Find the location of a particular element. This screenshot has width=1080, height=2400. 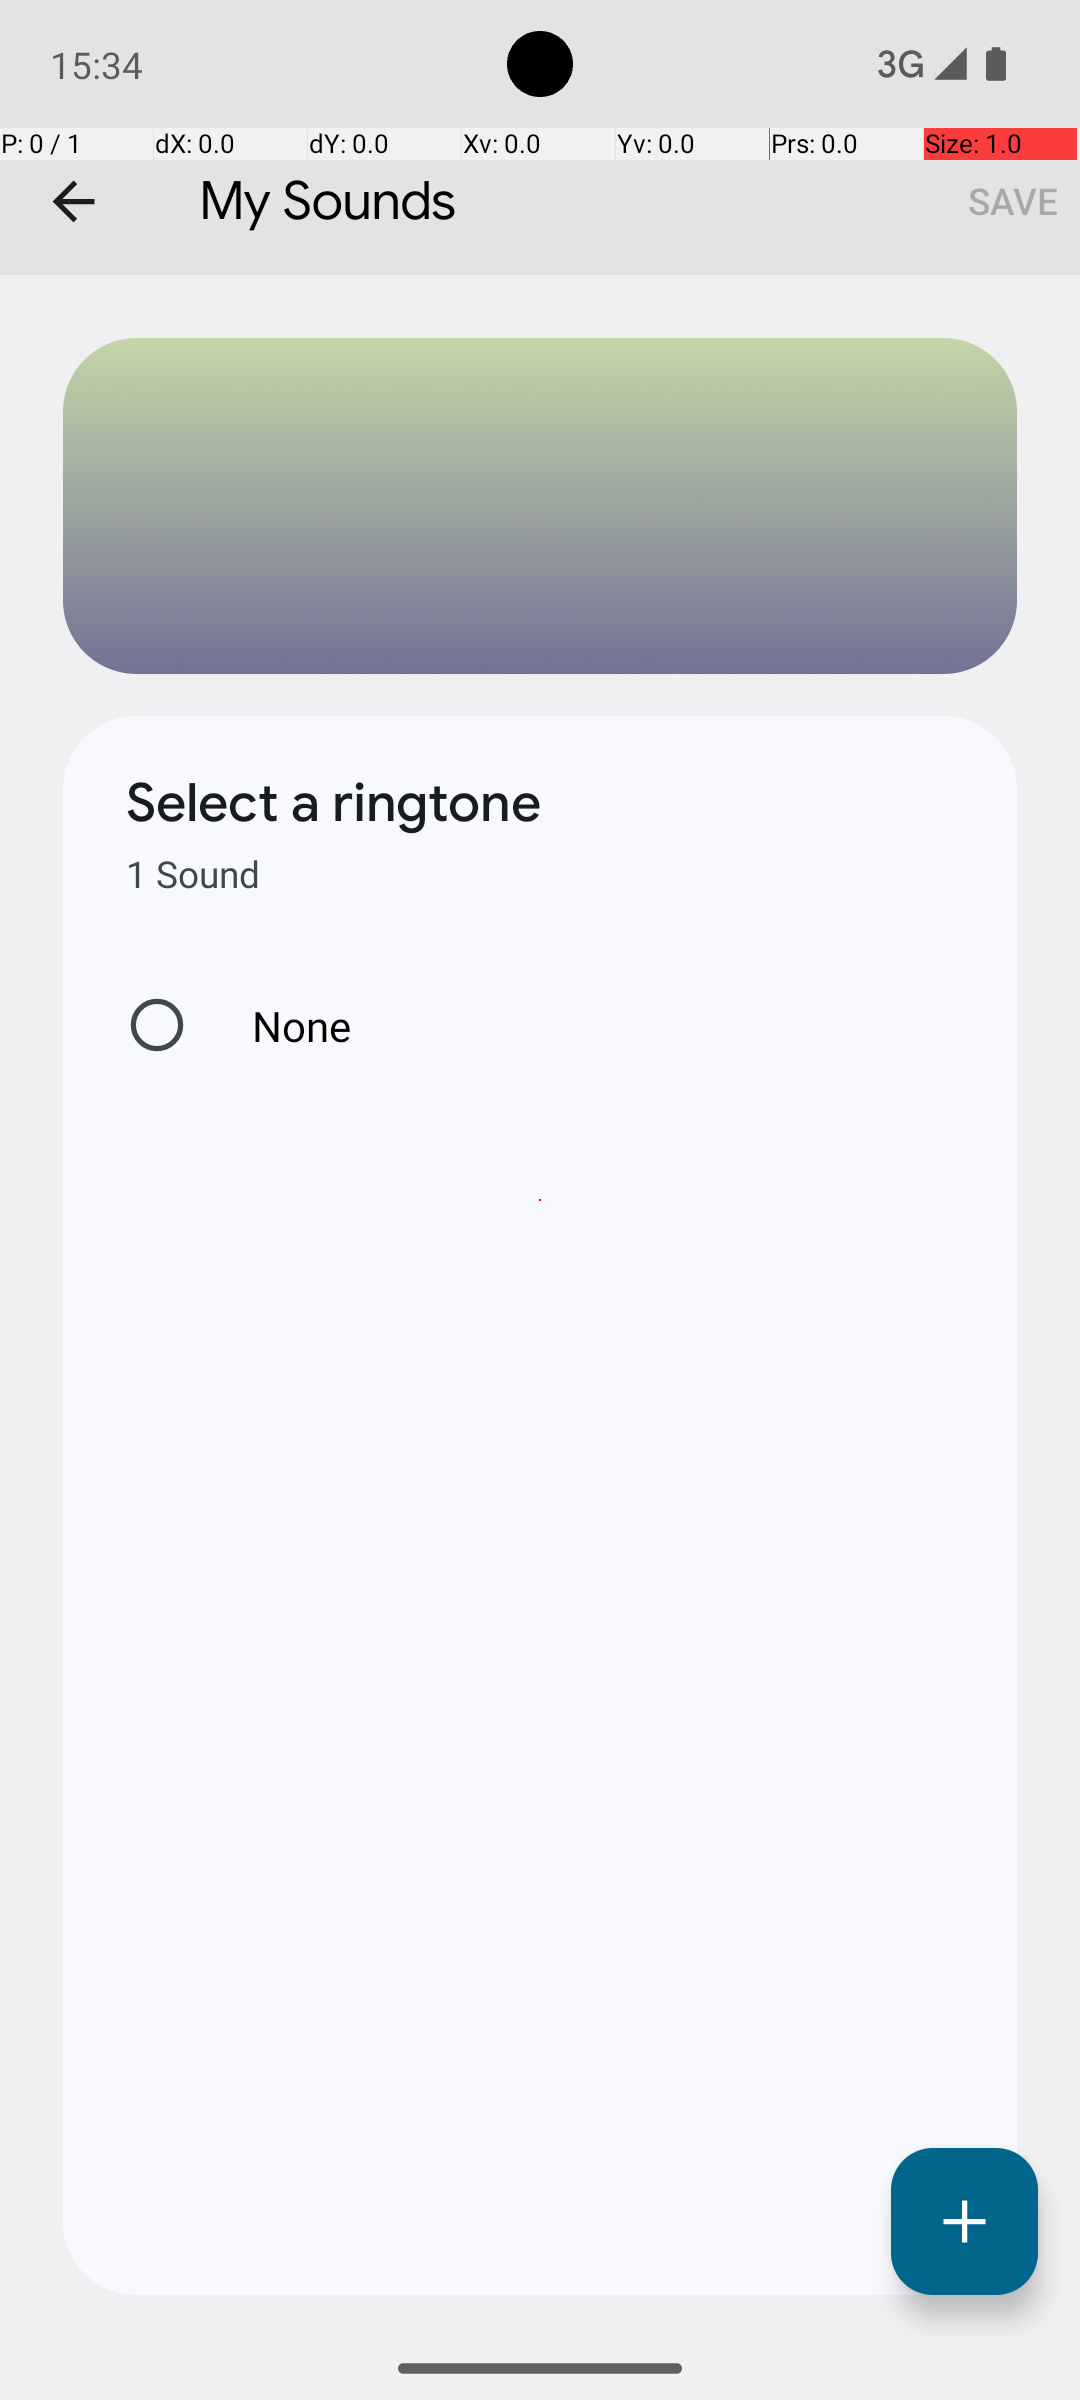

Add sound files is located at coordinates (964, 2222).